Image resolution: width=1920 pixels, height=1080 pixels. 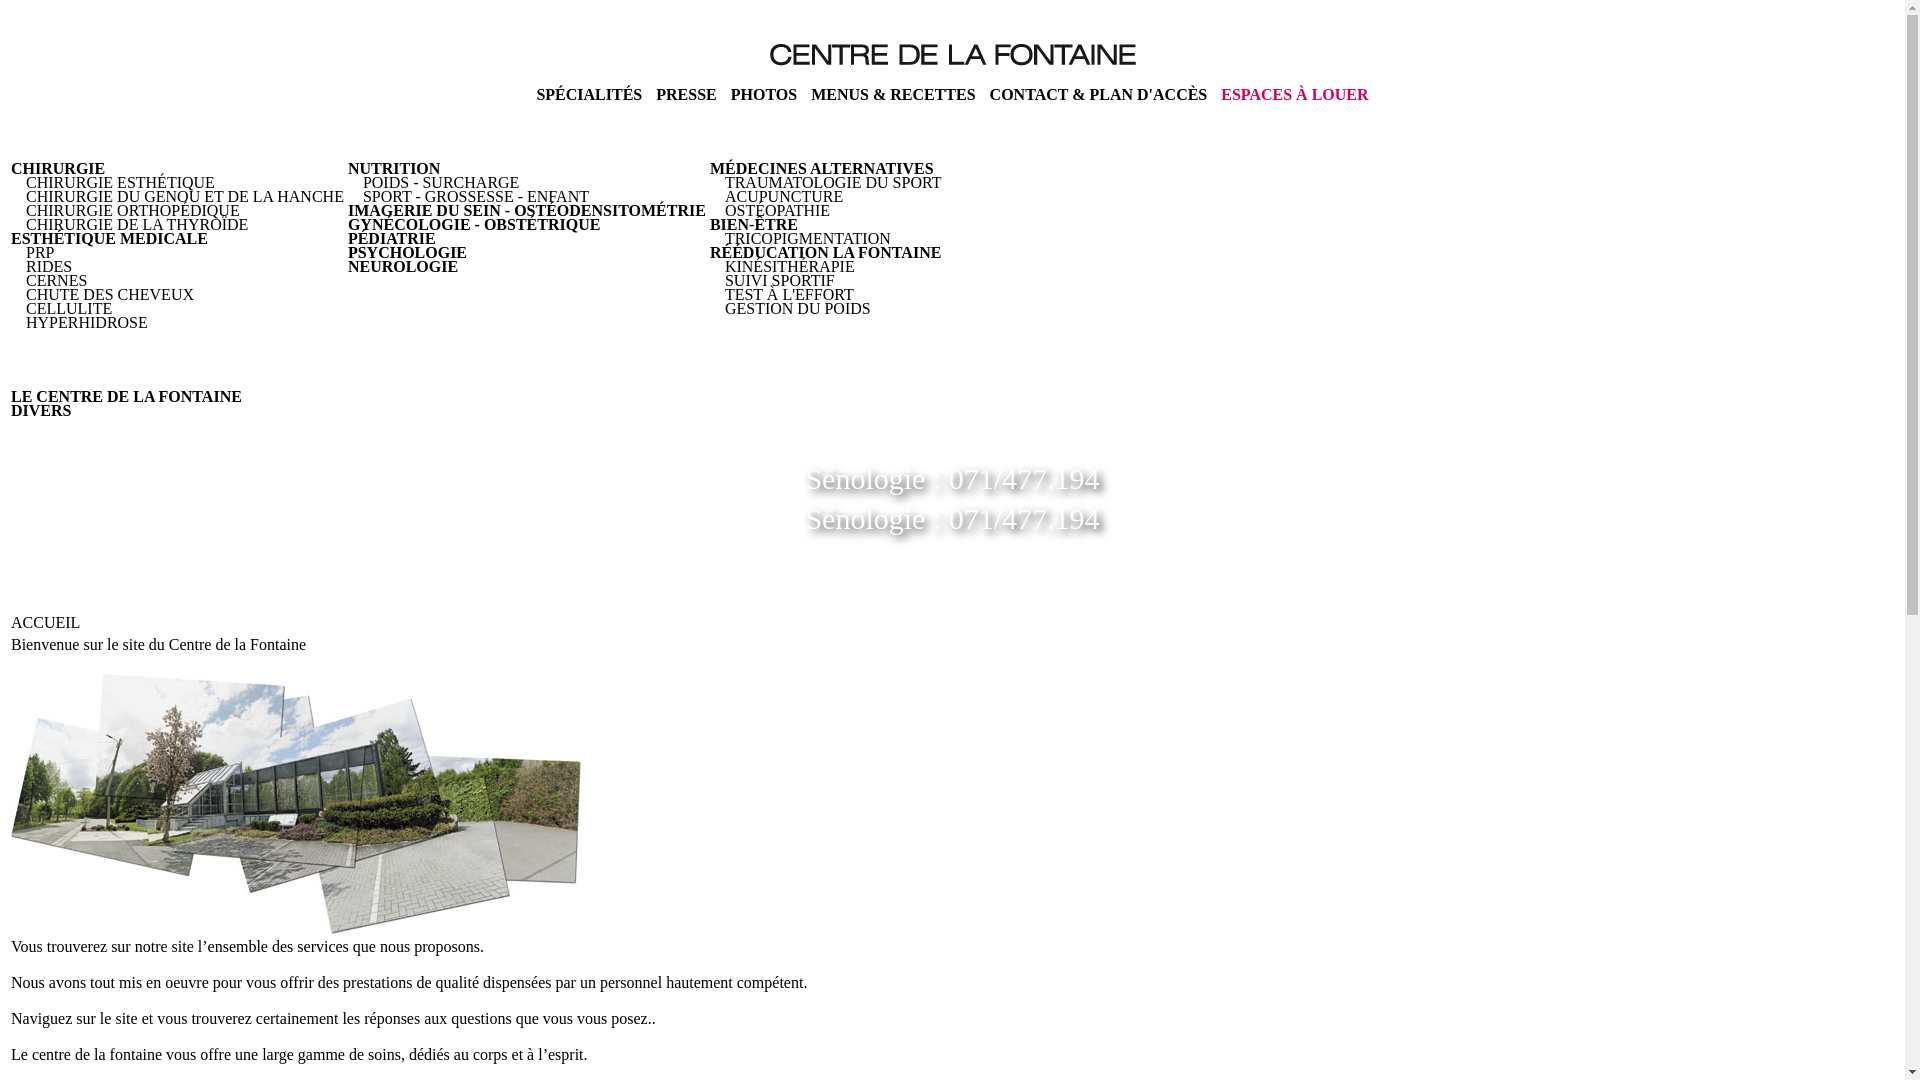 What do you see at coordinates (40, 252) in the screenshot?
I see `PRP` at bounding box center [40, 252].